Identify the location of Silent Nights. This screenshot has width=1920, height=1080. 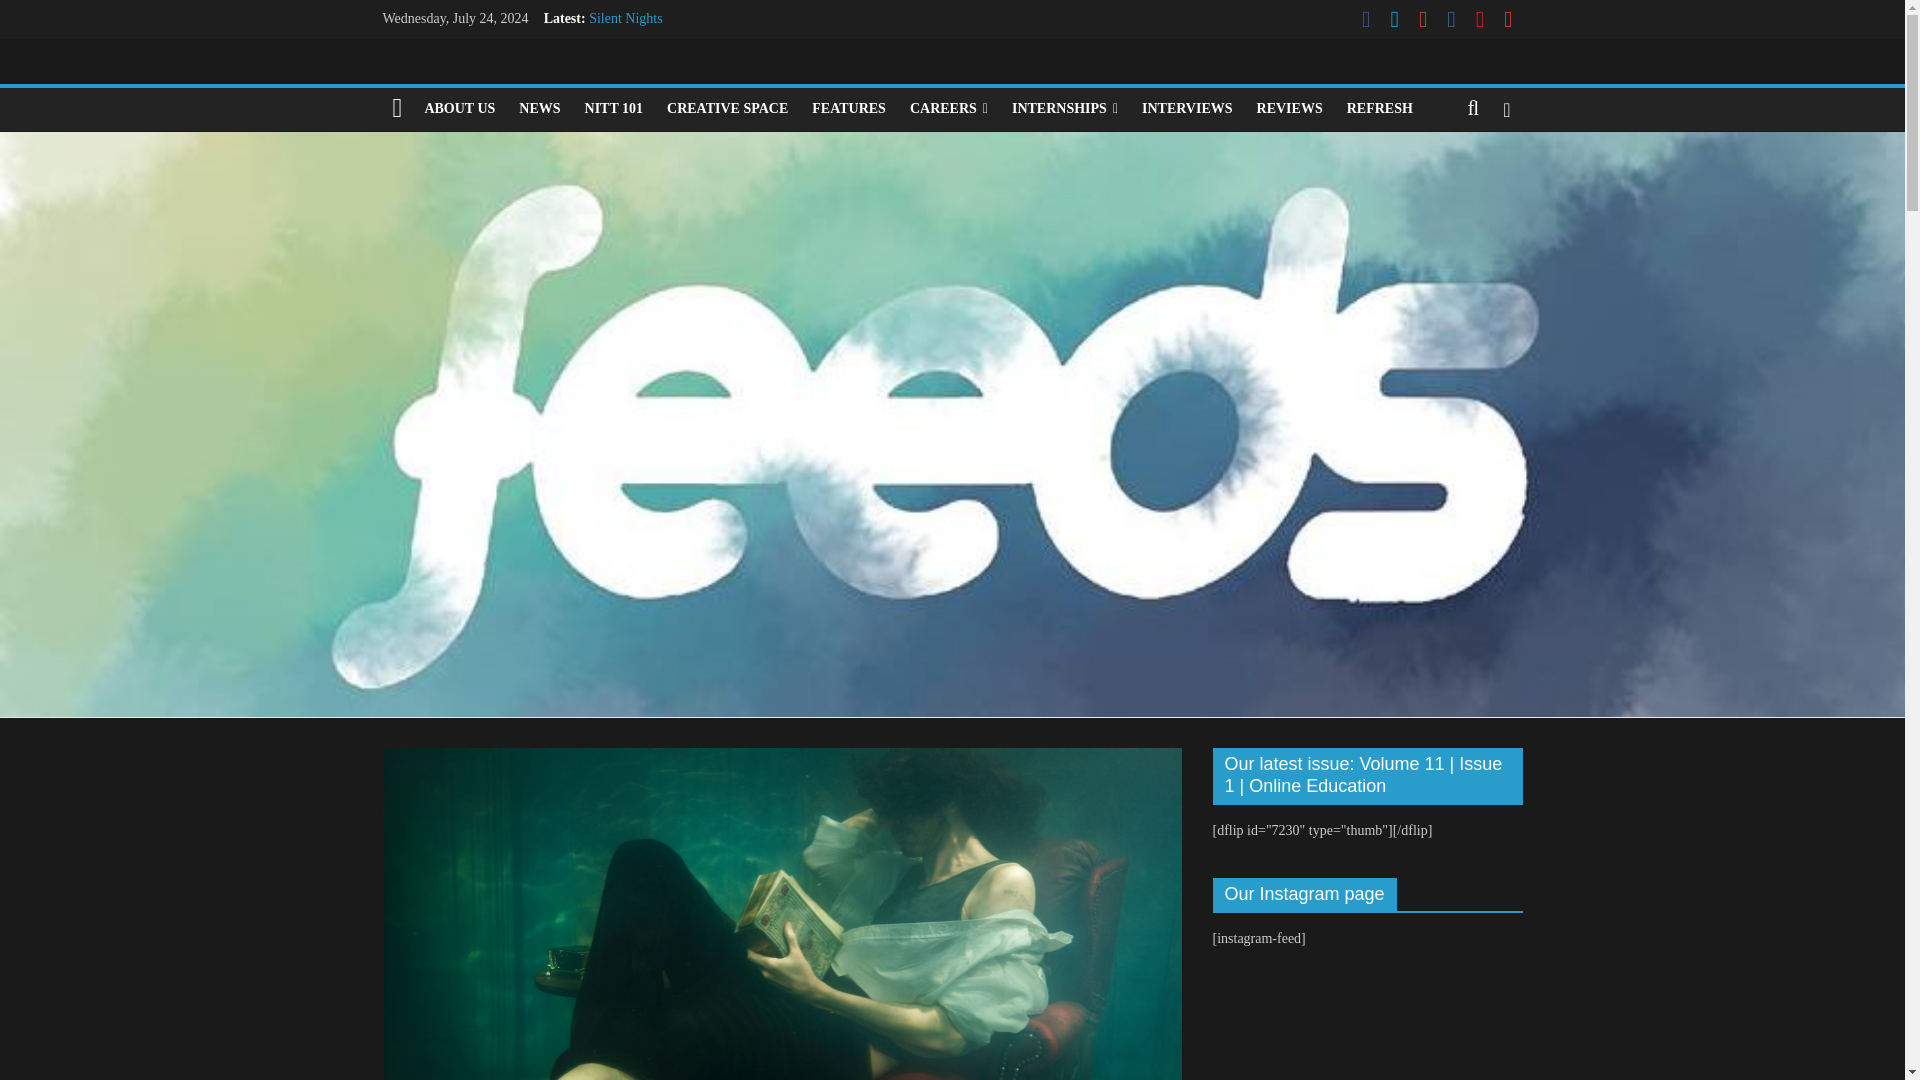
(626, 18).